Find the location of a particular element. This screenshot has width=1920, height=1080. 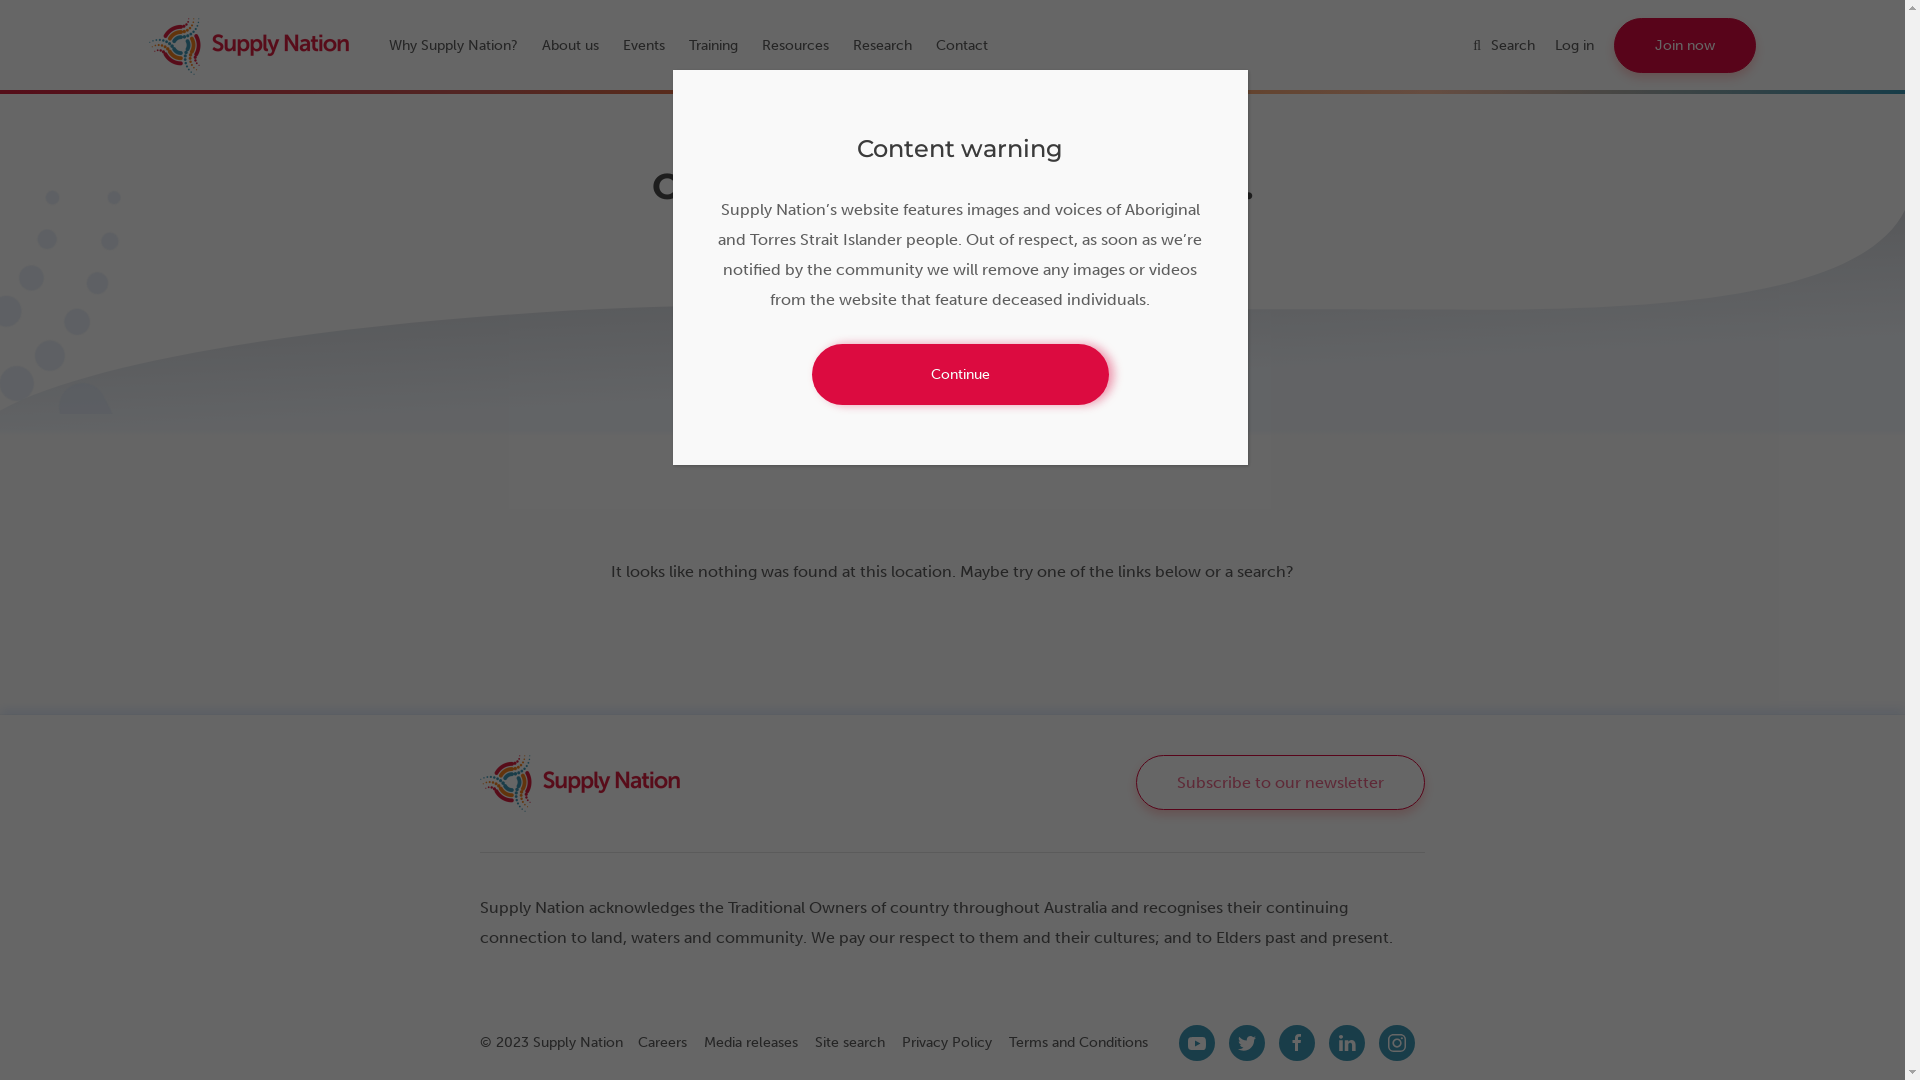

Join now is located at coordinates (1685, 46).